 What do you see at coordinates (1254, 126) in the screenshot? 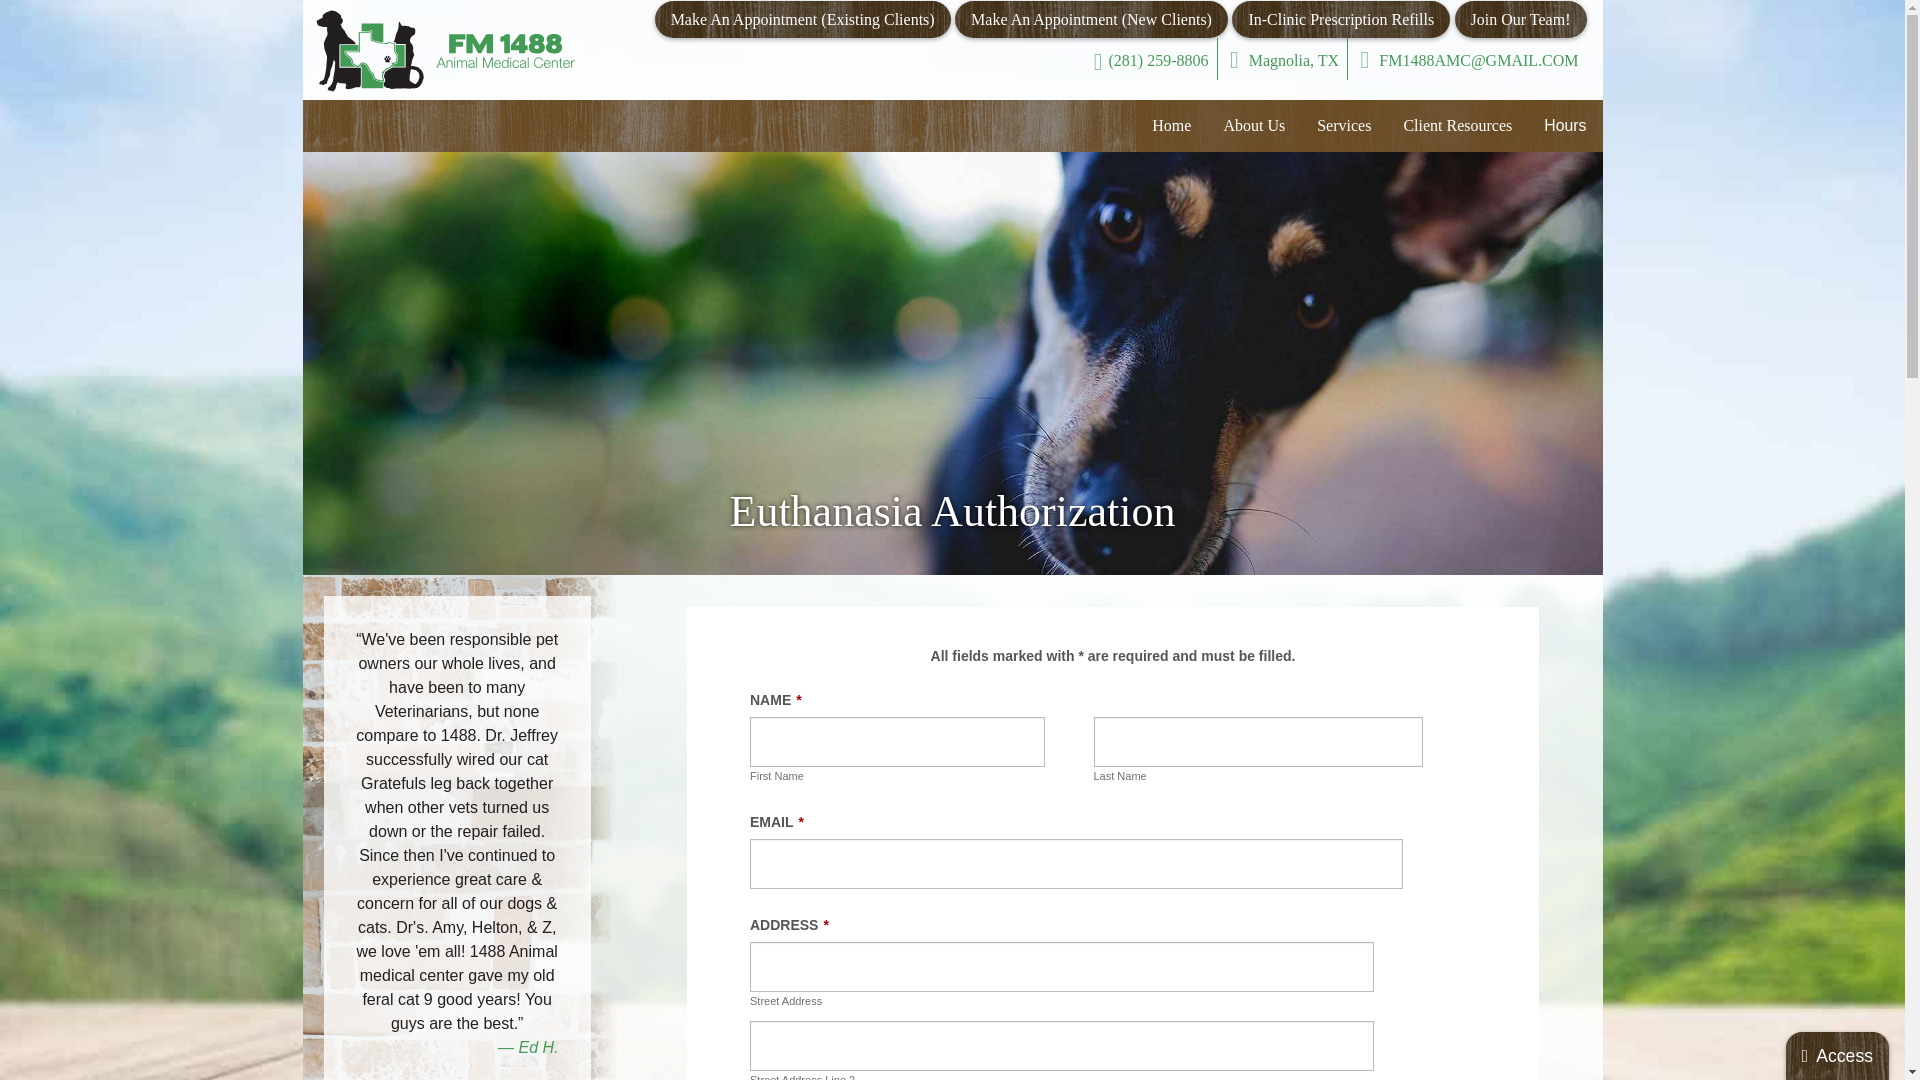
I see `About Us` at bounding box center [1254, 126].